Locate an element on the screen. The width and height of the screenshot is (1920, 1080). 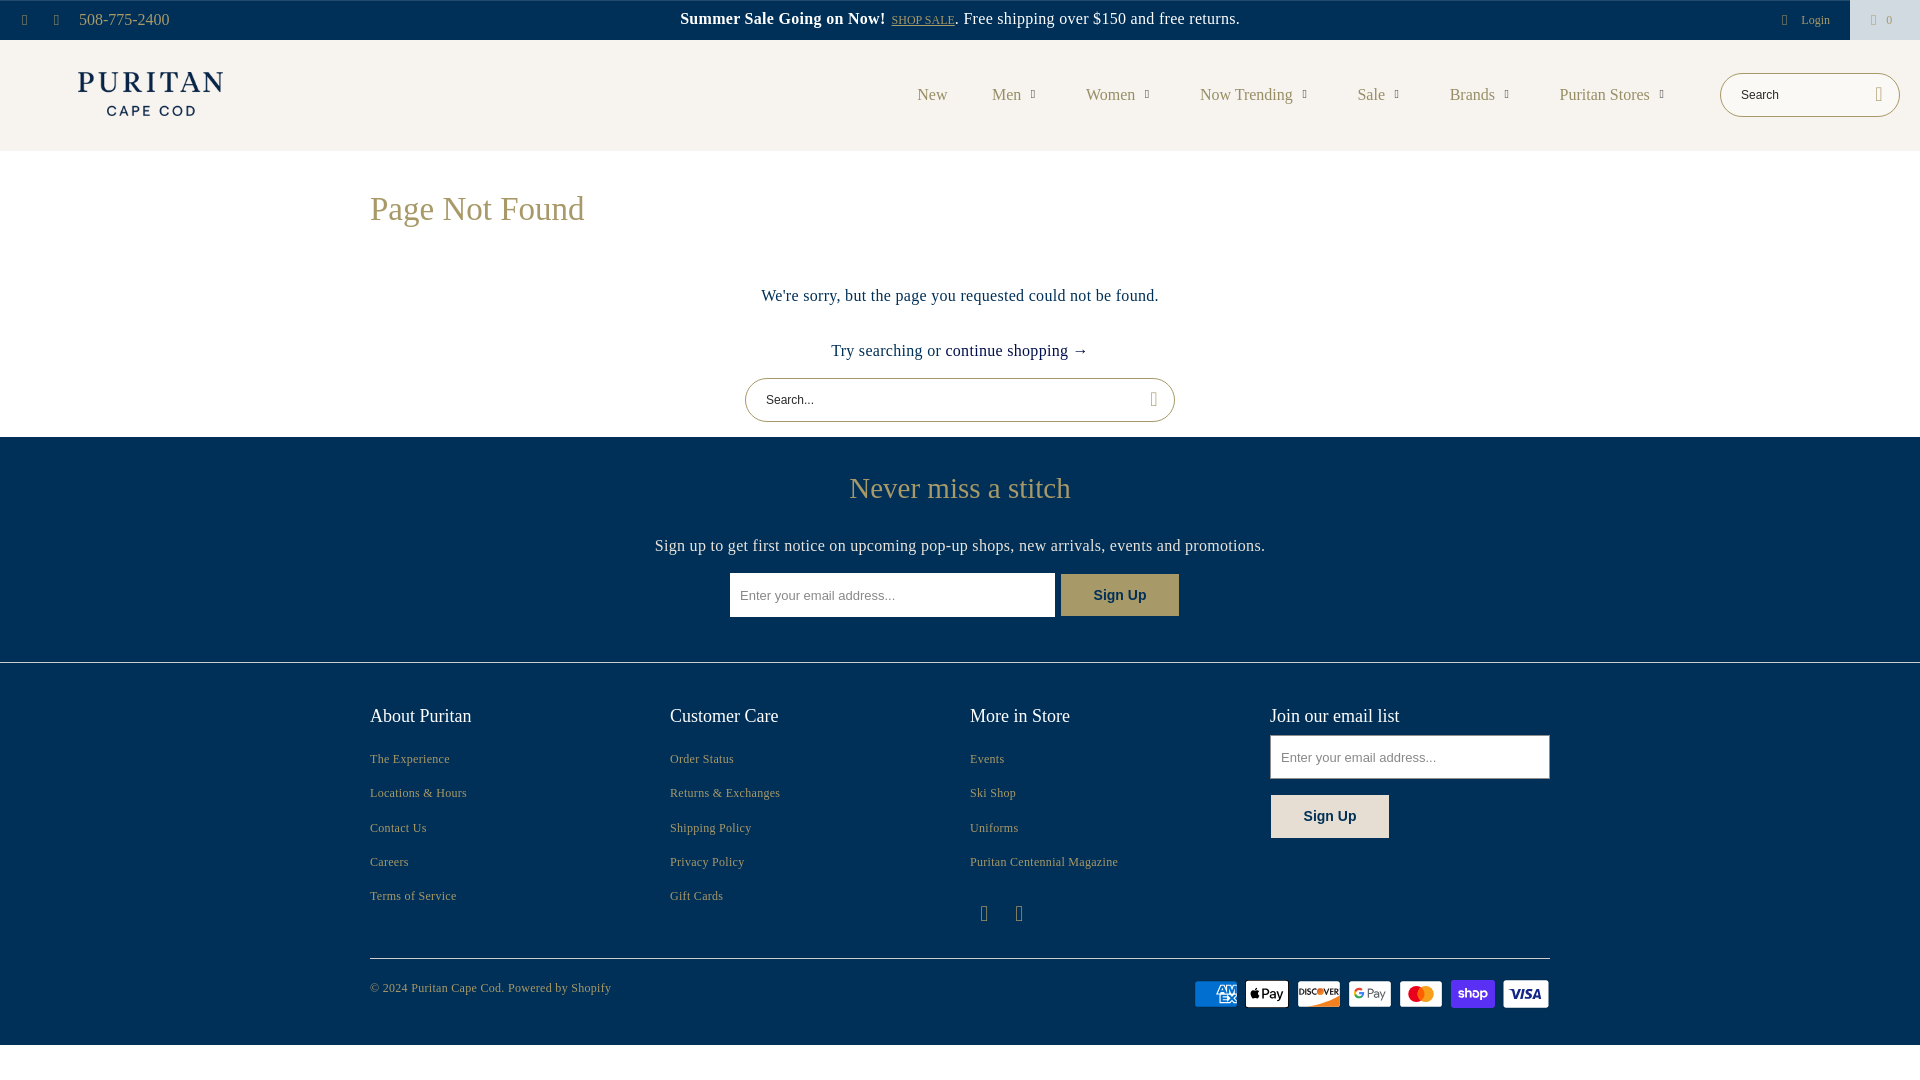
Google Pay is located at coordinates (1371, 993).